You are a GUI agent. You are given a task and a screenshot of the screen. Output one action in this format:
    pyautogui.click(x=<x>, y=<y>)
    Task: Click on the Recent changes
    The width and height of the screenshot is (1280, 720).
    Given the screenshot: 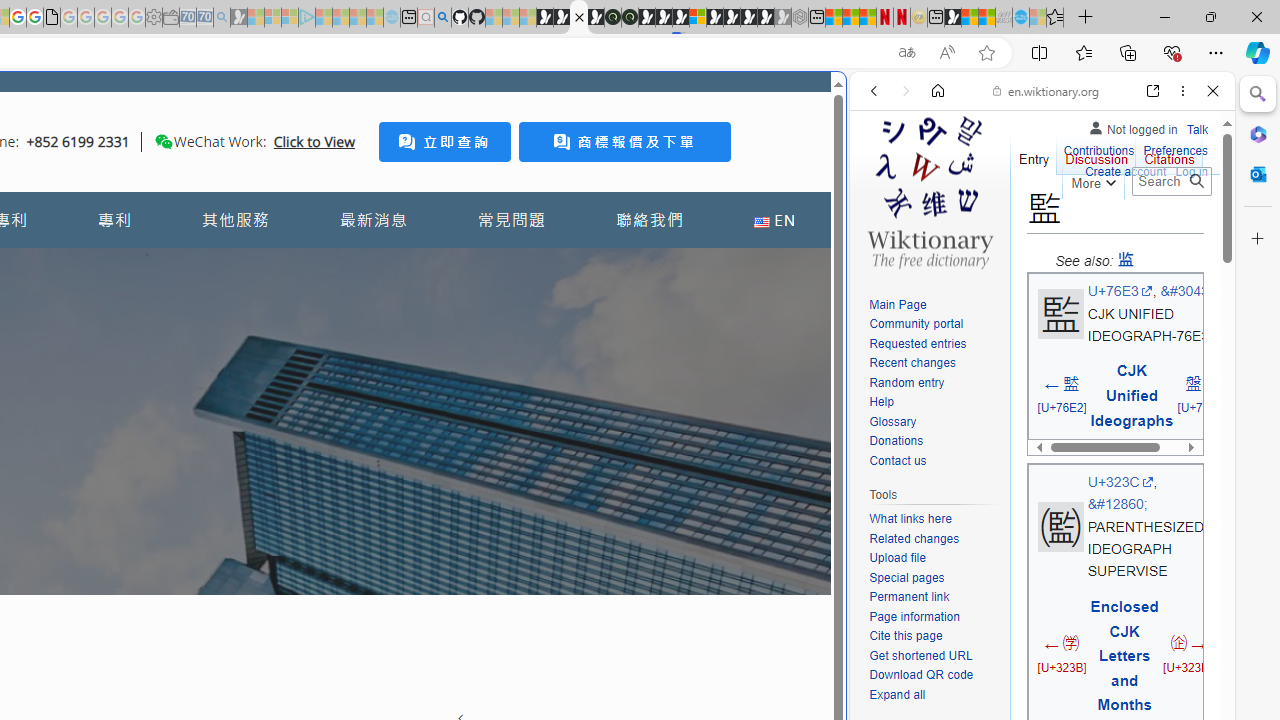 What is the action you would take?
    pyautogui.click(x=934, y=364)
    